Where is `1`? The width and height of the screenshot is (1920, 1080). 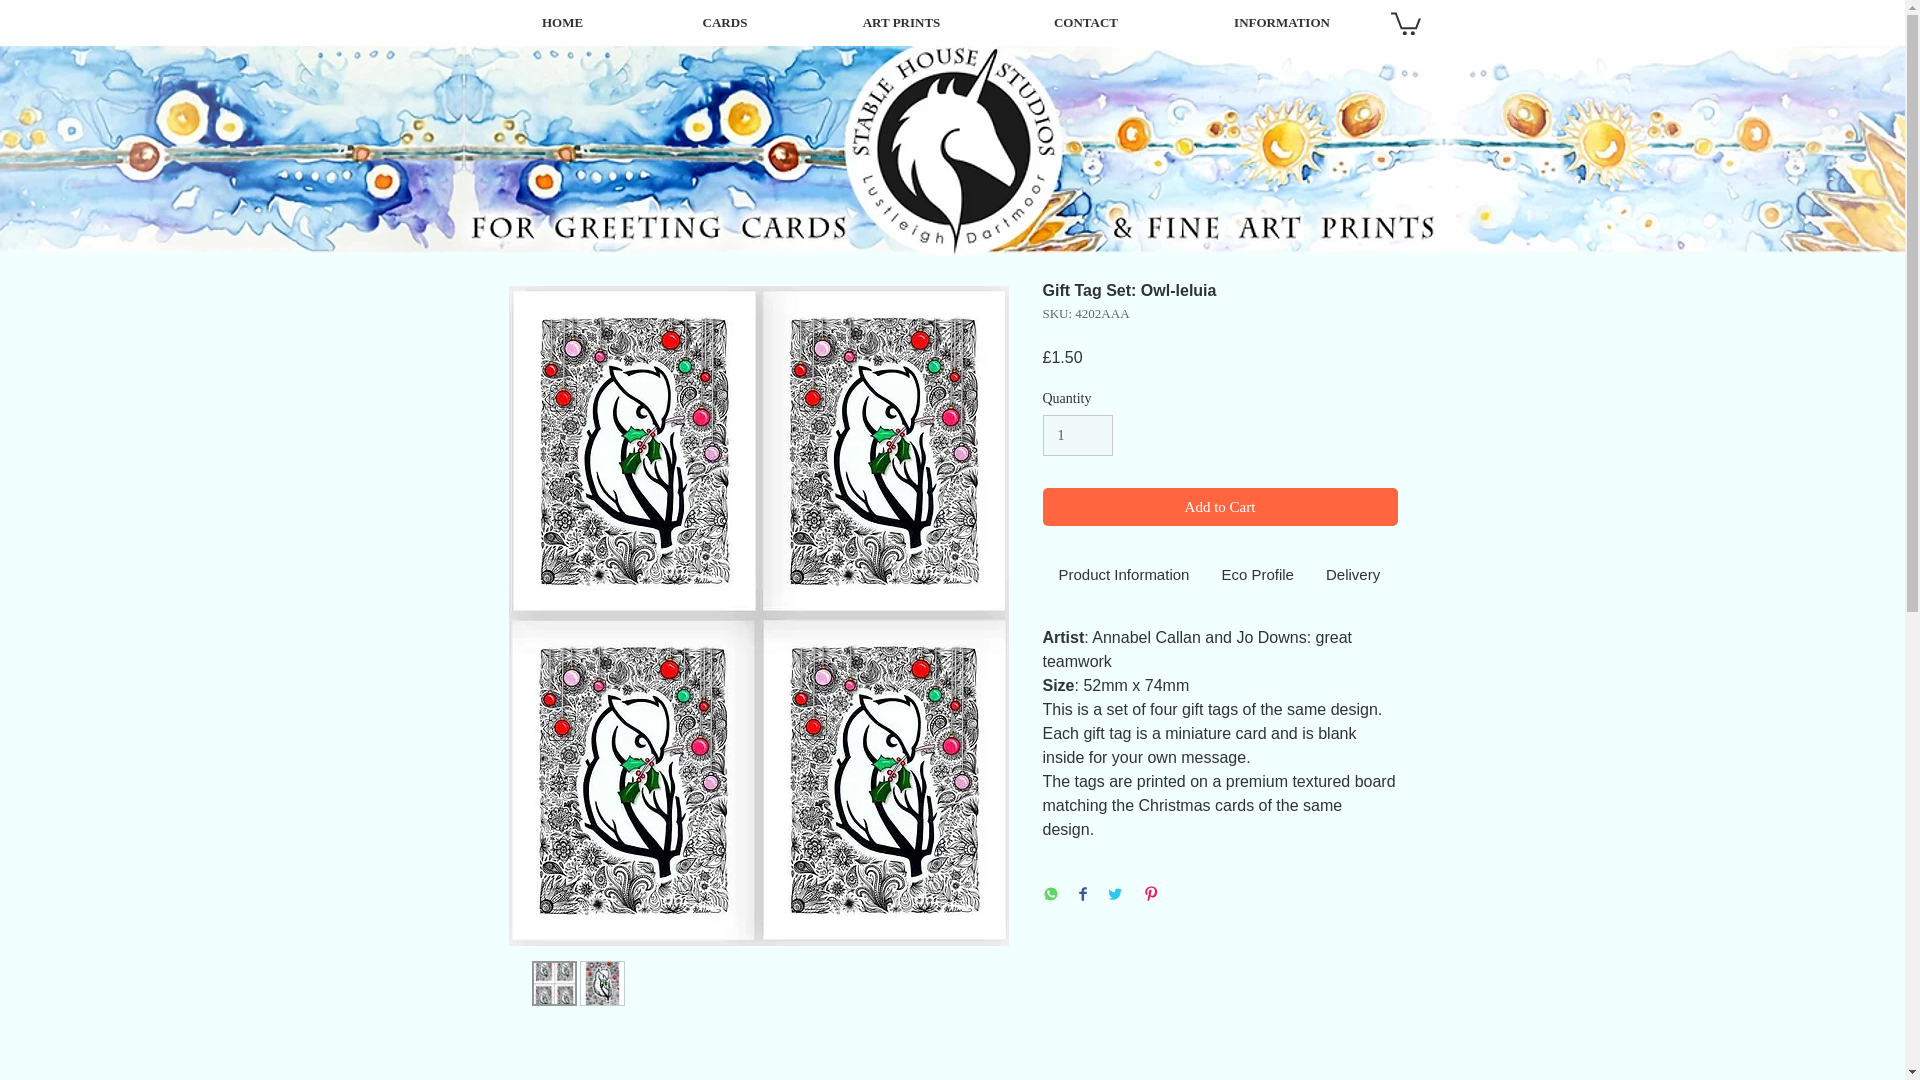 1 is located at coordinates (1078, 434).